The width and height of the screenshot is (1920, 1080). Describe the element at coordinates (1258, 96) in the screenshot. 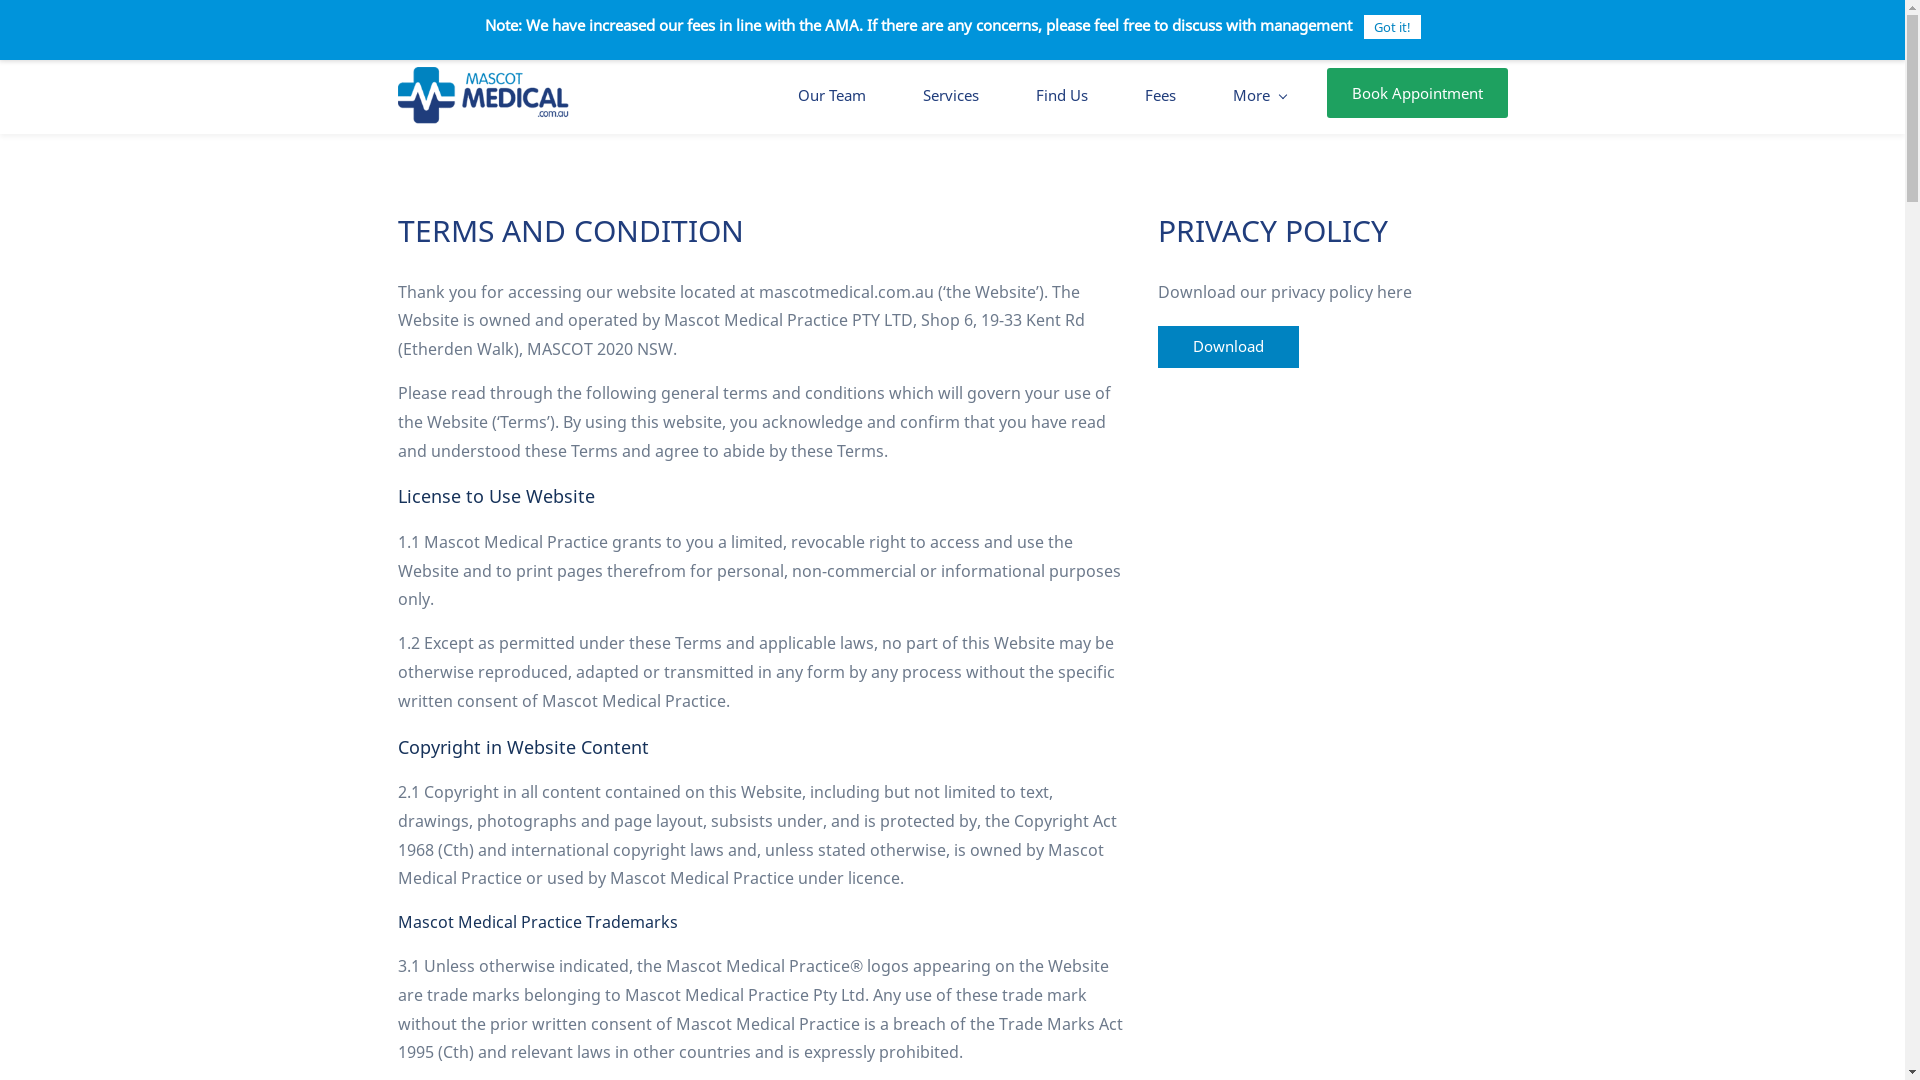

I see `More` at that location.